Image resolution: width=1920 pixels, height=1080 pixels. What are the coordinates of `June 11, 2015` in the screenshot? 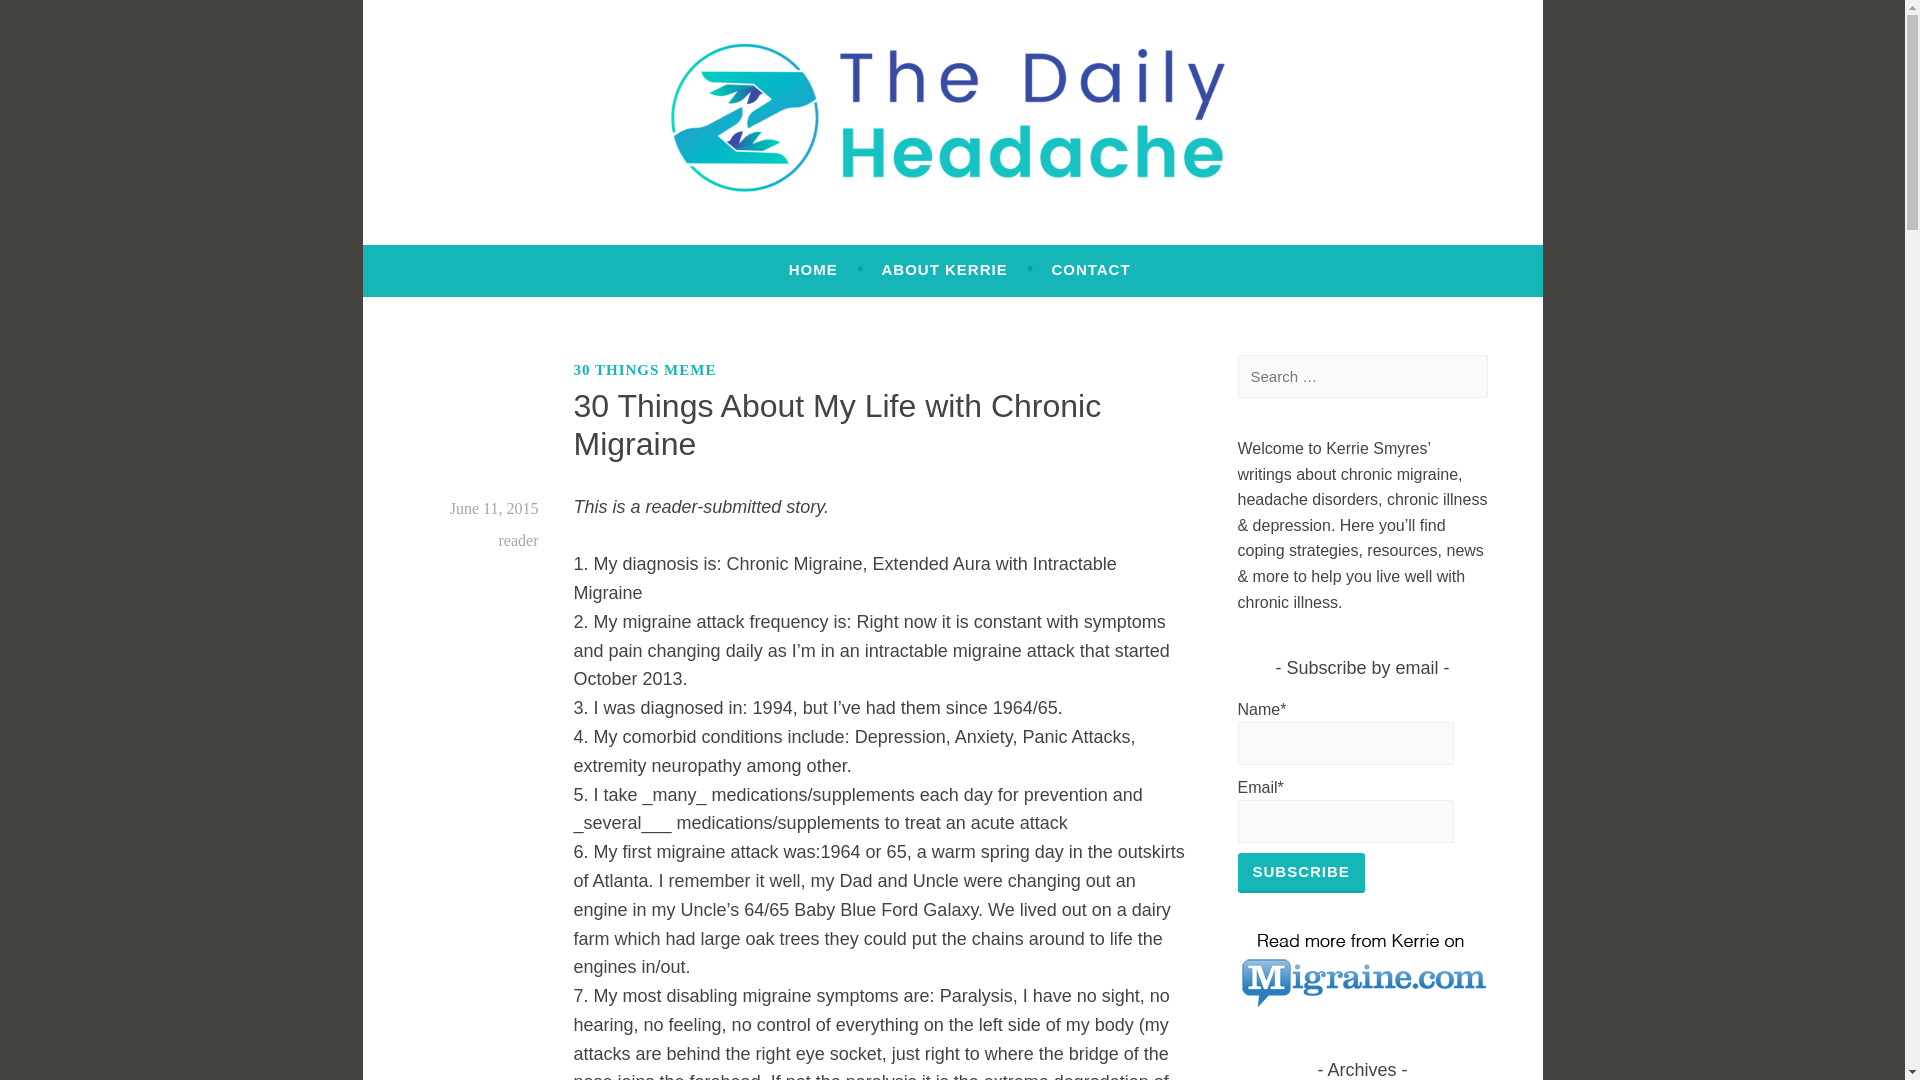 It's located at (494, 508).